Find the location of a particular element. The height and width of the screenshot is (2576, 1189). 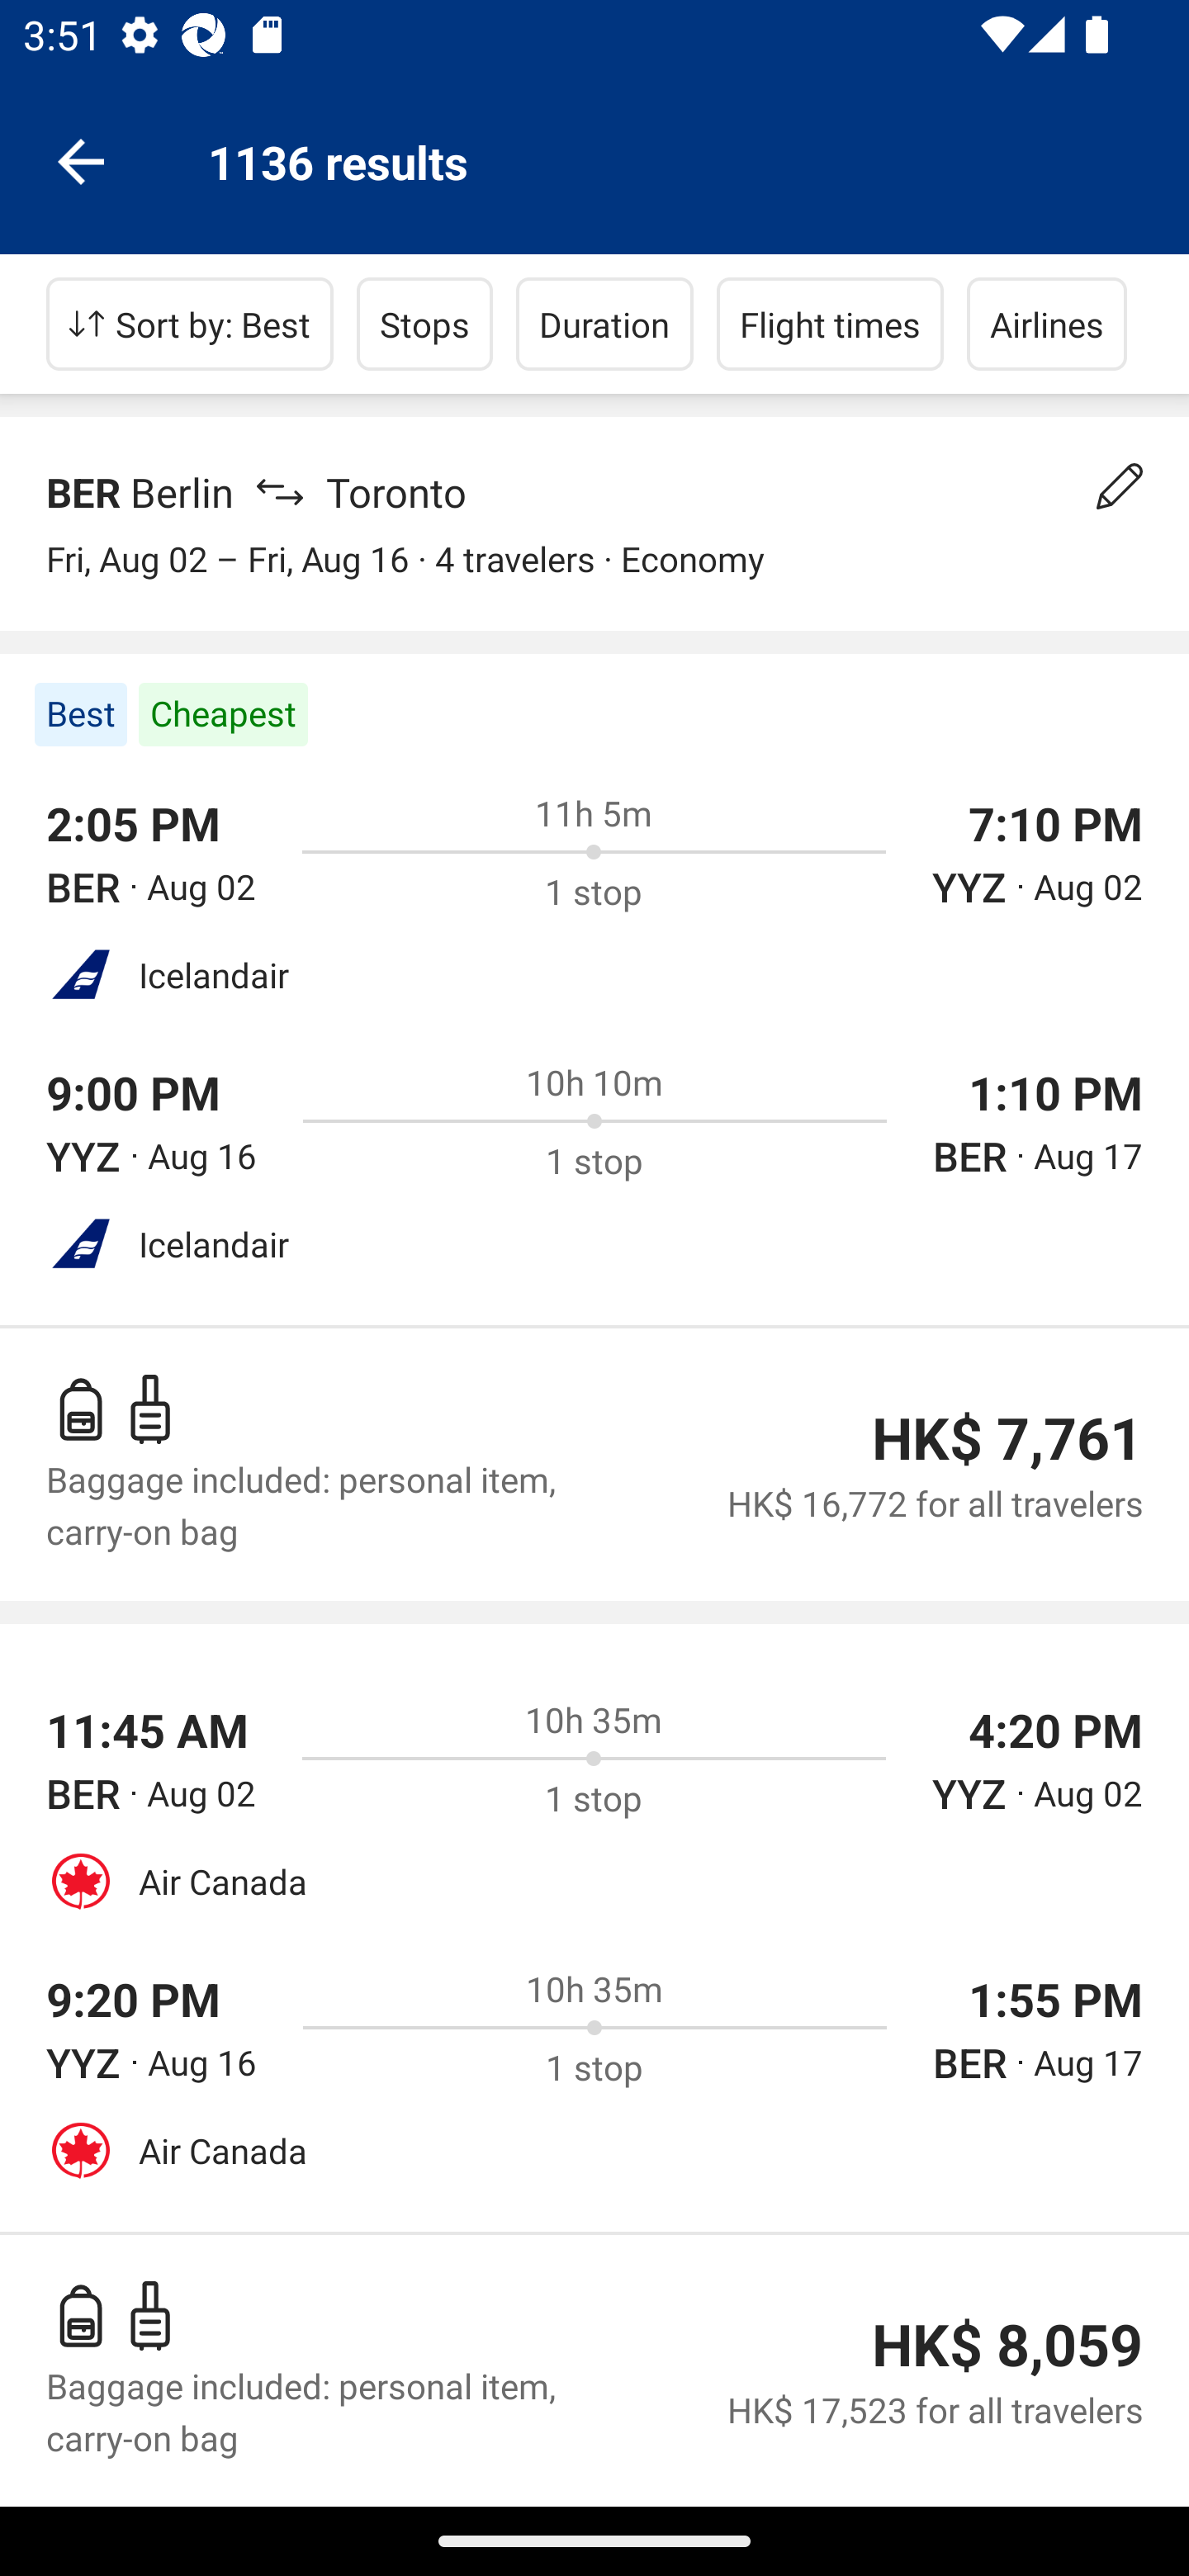

Airlines is located at coordinates (1047, 324).